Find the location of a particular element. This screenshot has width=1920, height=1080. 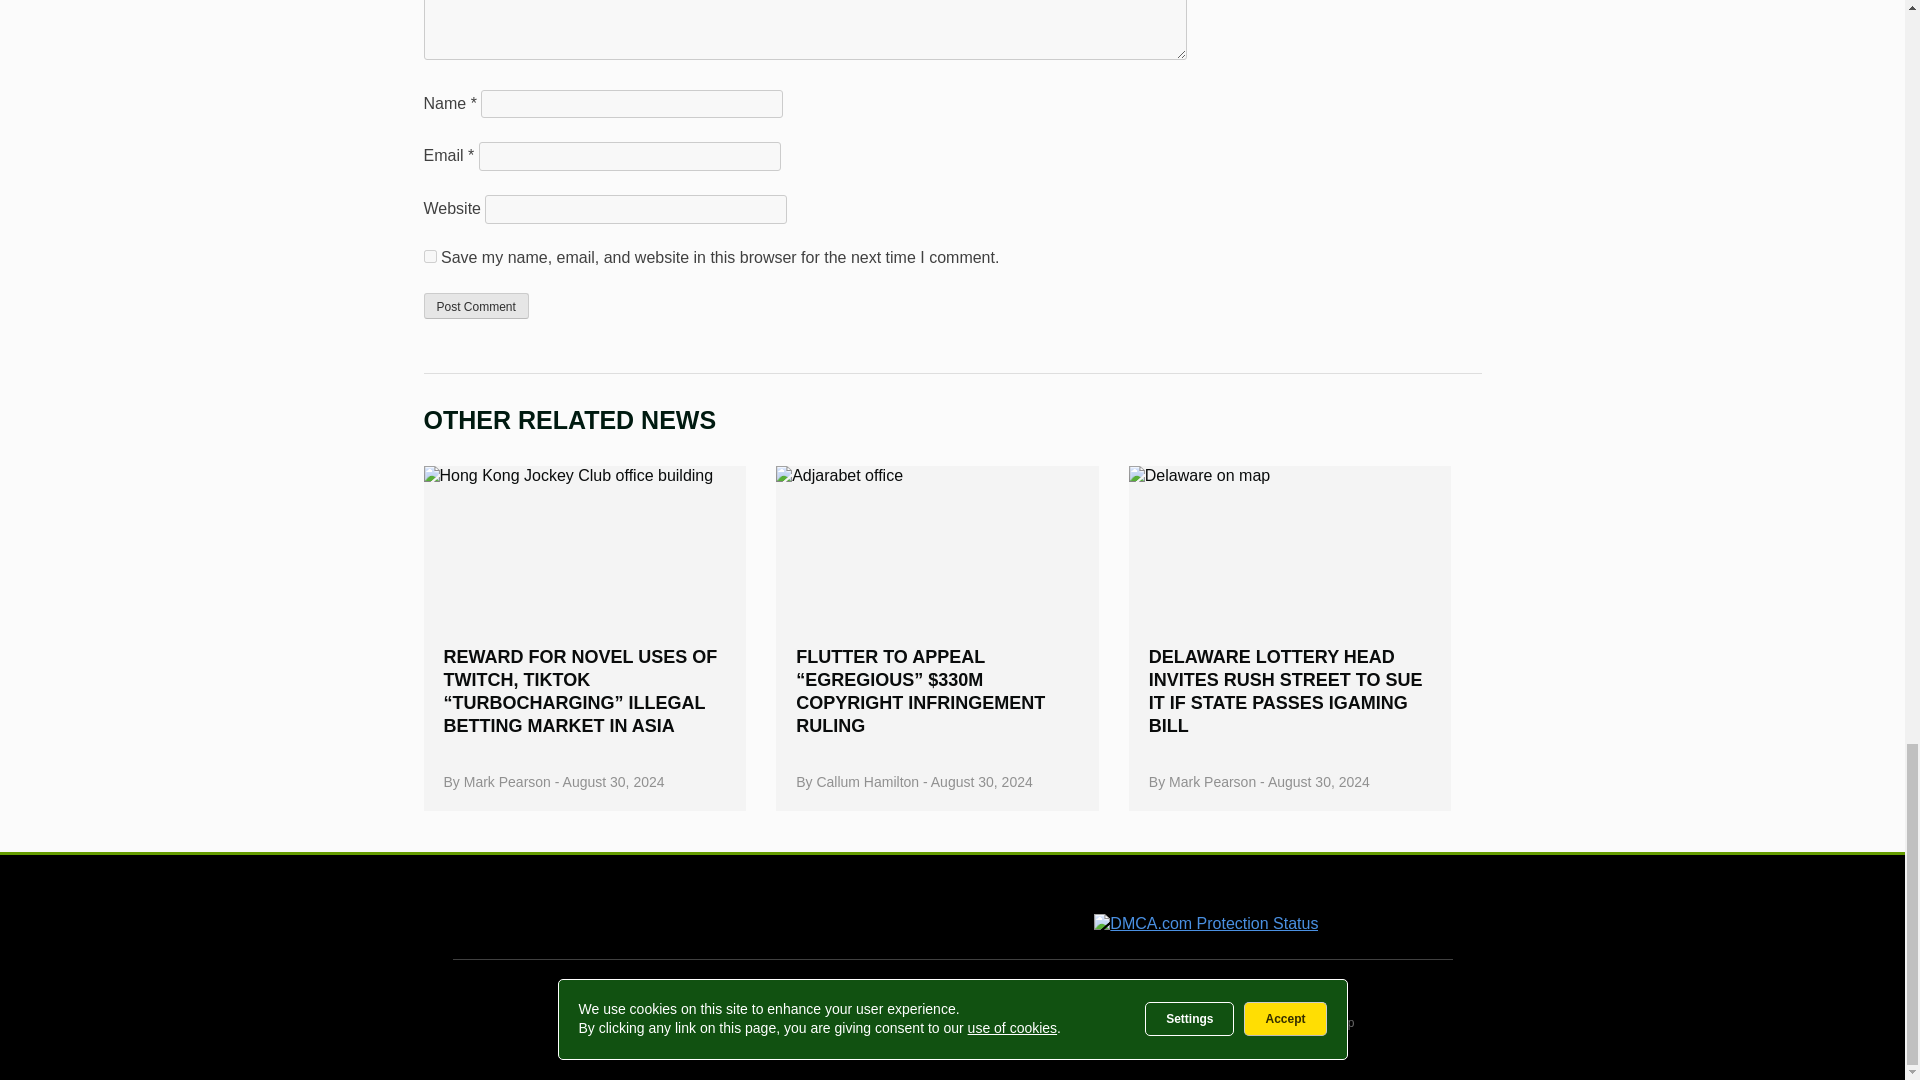

Ecogra is located at coordinates (982, 913).